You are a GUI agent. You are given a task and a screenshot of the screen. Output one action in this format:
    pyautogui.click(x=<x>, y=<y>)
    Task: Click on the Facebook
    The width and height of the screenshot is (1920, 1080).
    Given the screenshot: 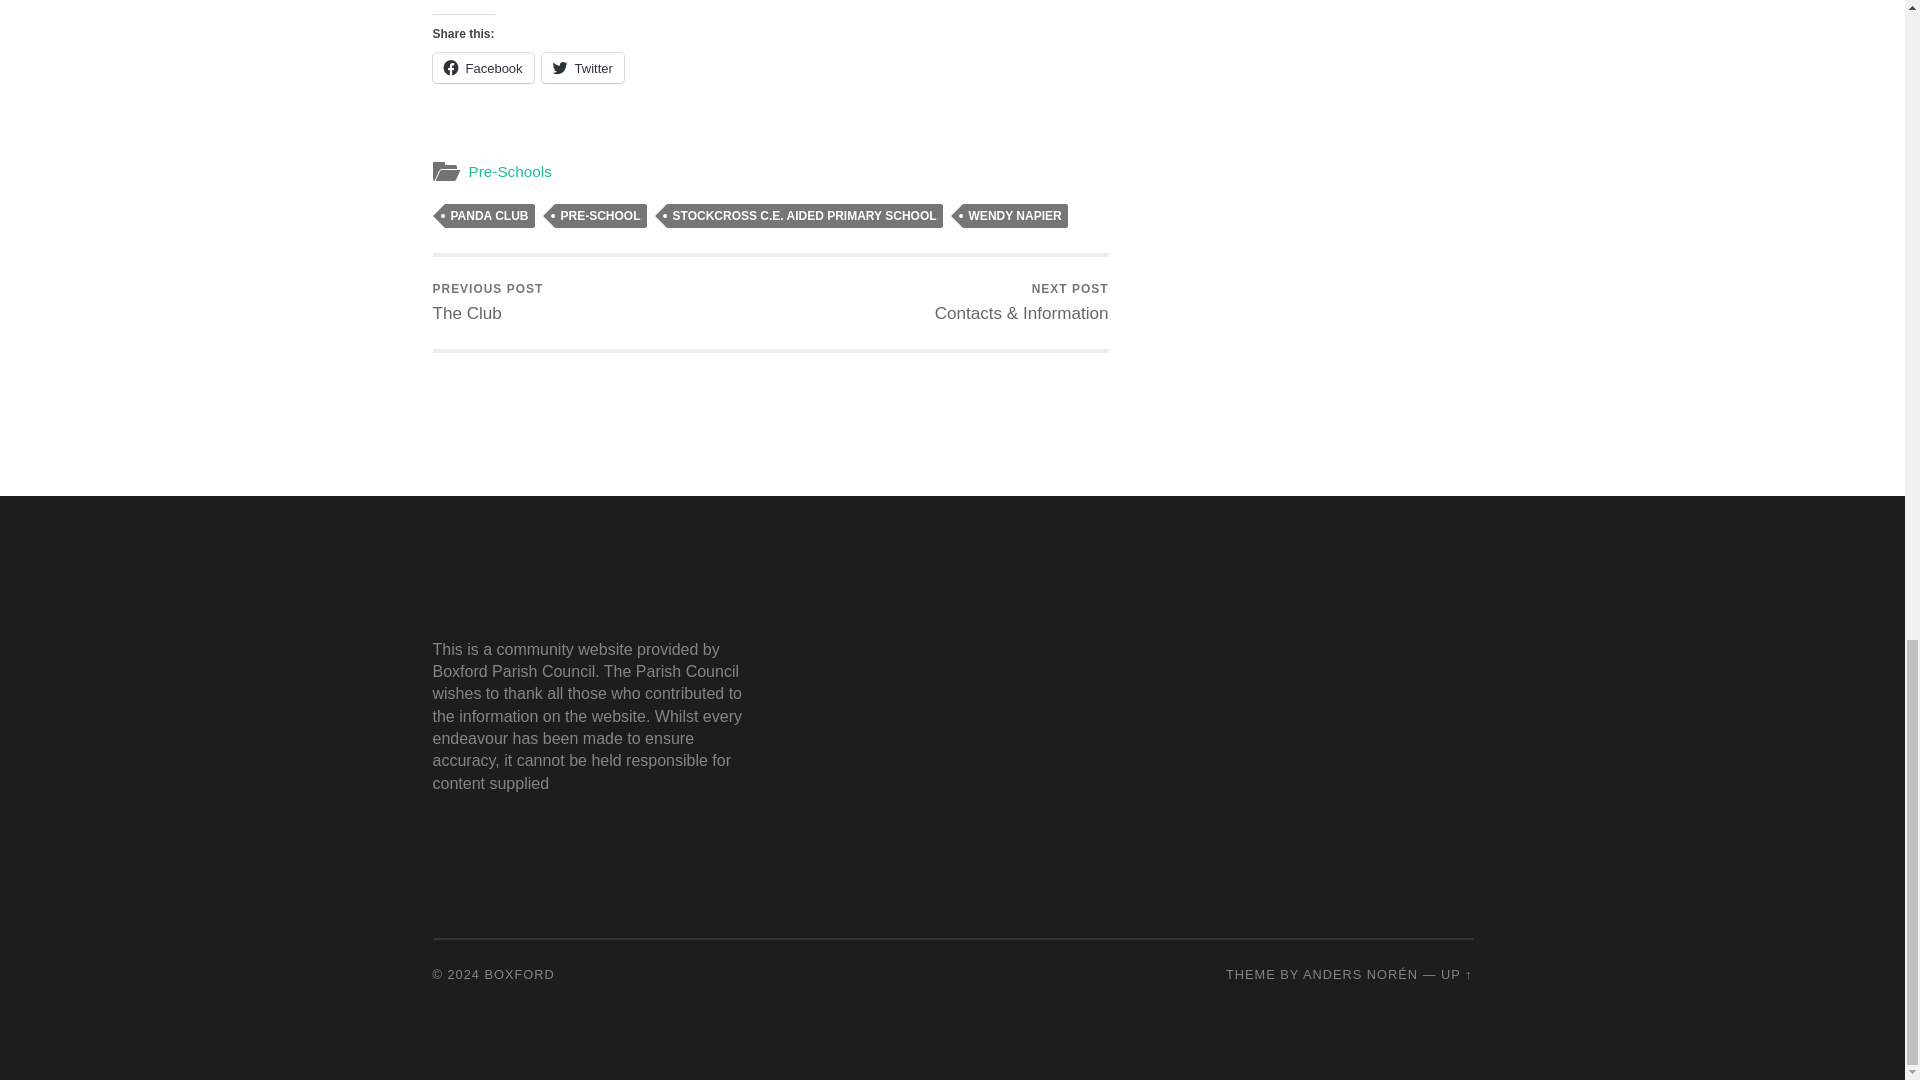 What is the action you would take?
    pyautogui.click(x=482, y=68)
    